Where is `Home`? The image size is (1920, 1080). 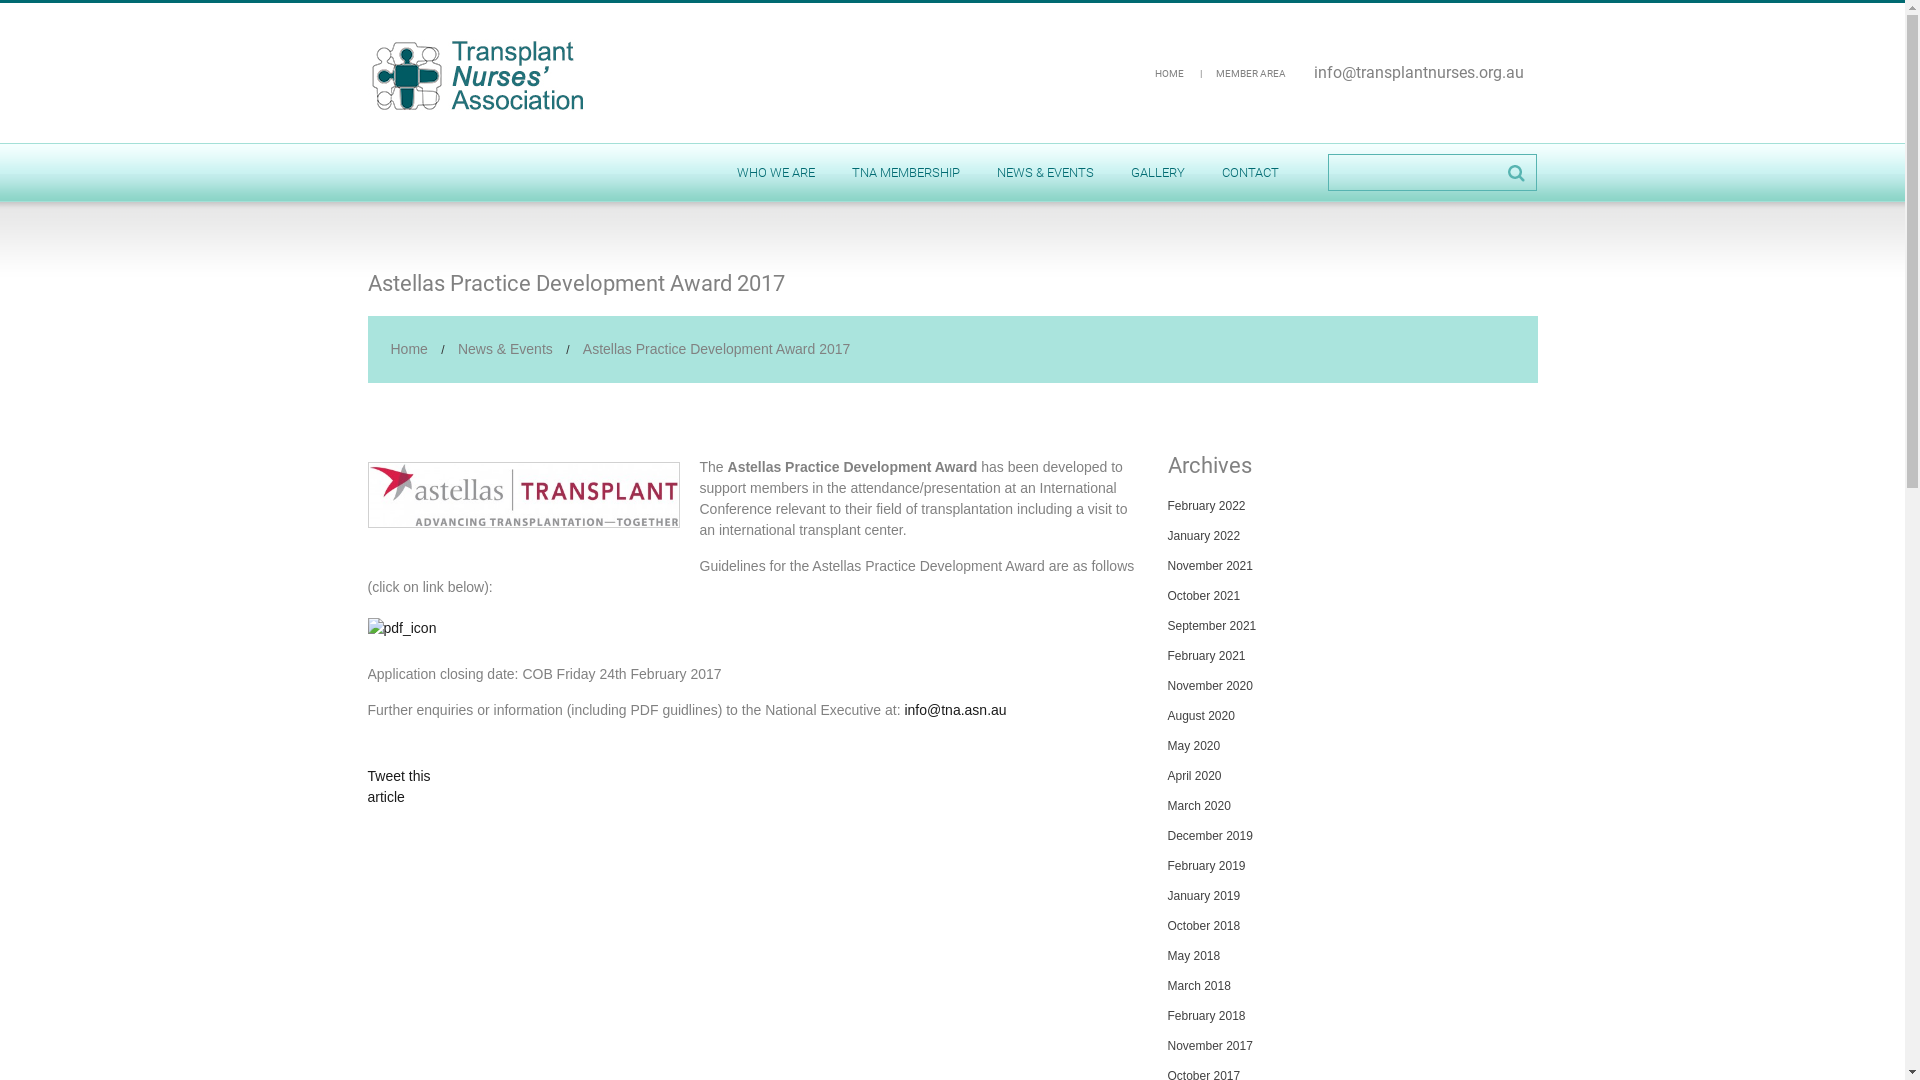
Home is located at coordinates (408, 349).